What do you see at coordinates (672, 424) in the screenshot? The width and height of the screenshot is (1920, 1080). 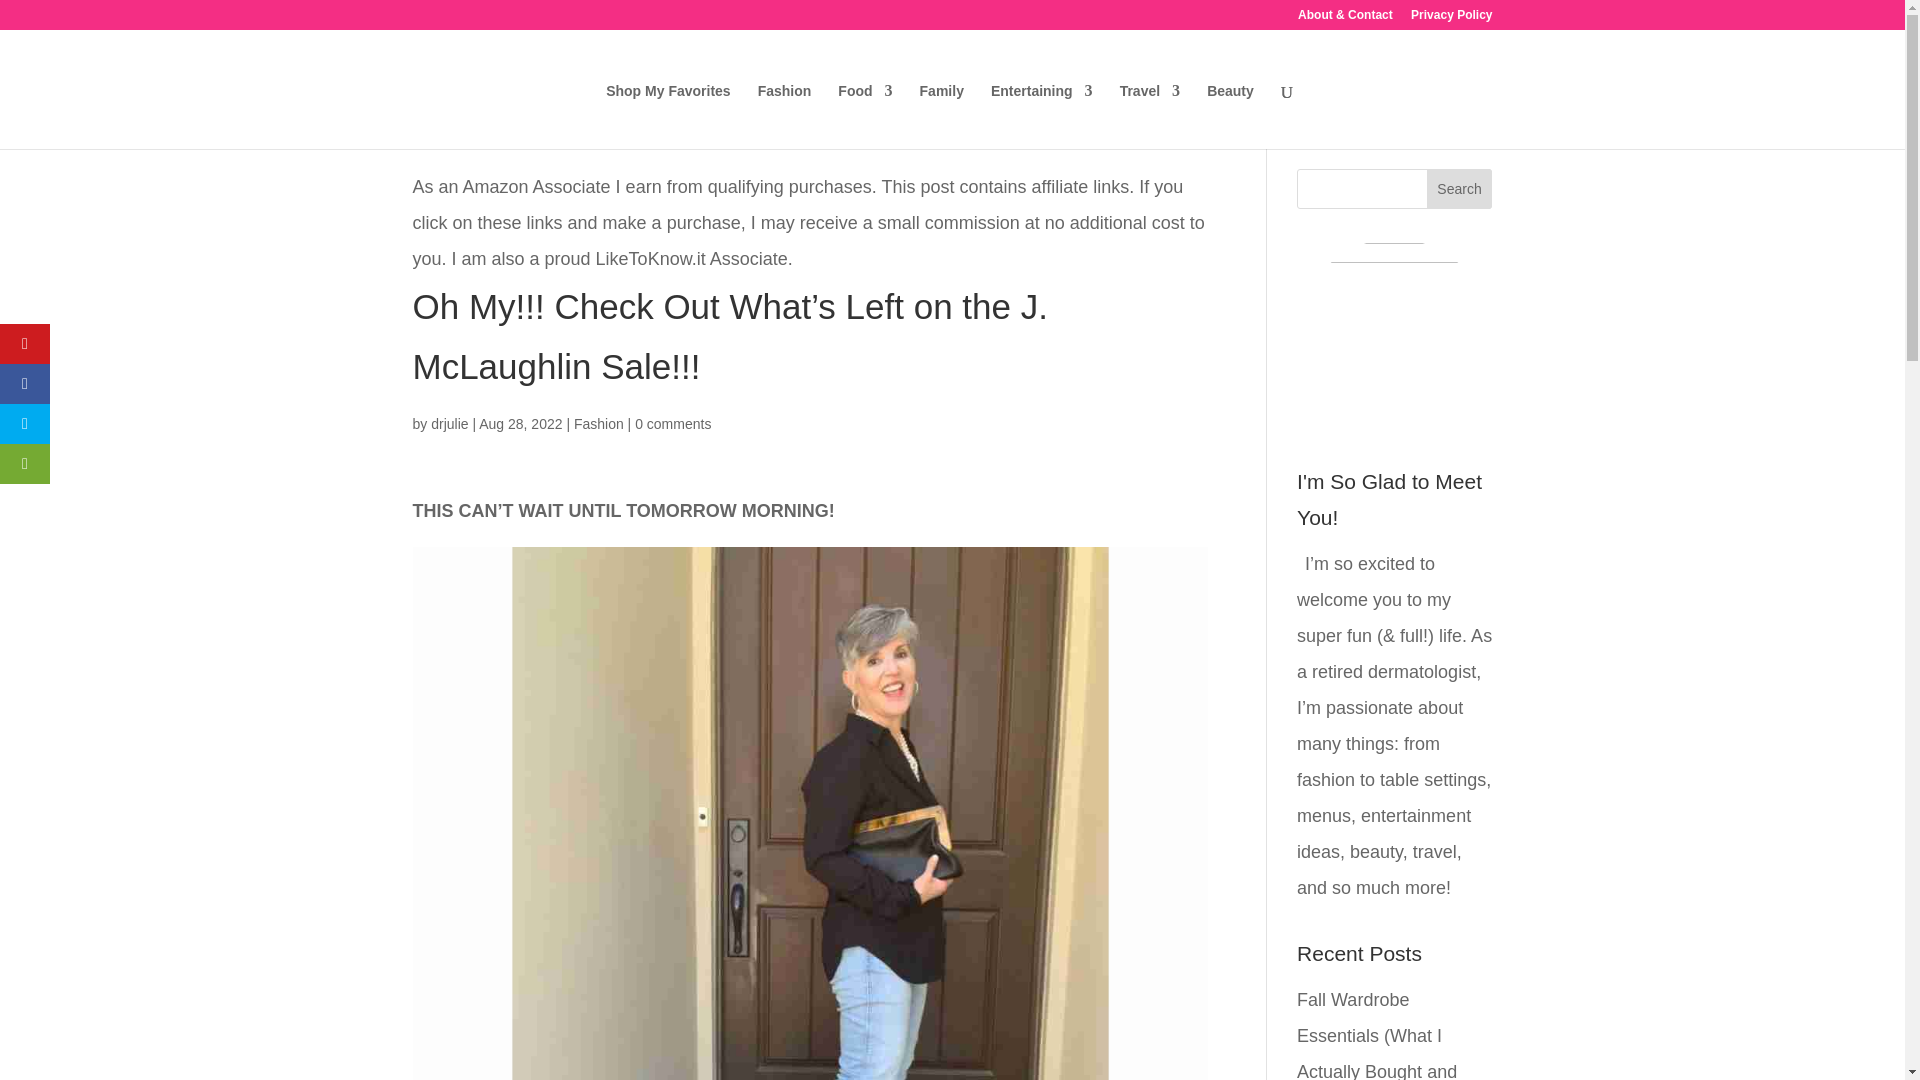 I see `0 comments` at bounding box center [672, 424].